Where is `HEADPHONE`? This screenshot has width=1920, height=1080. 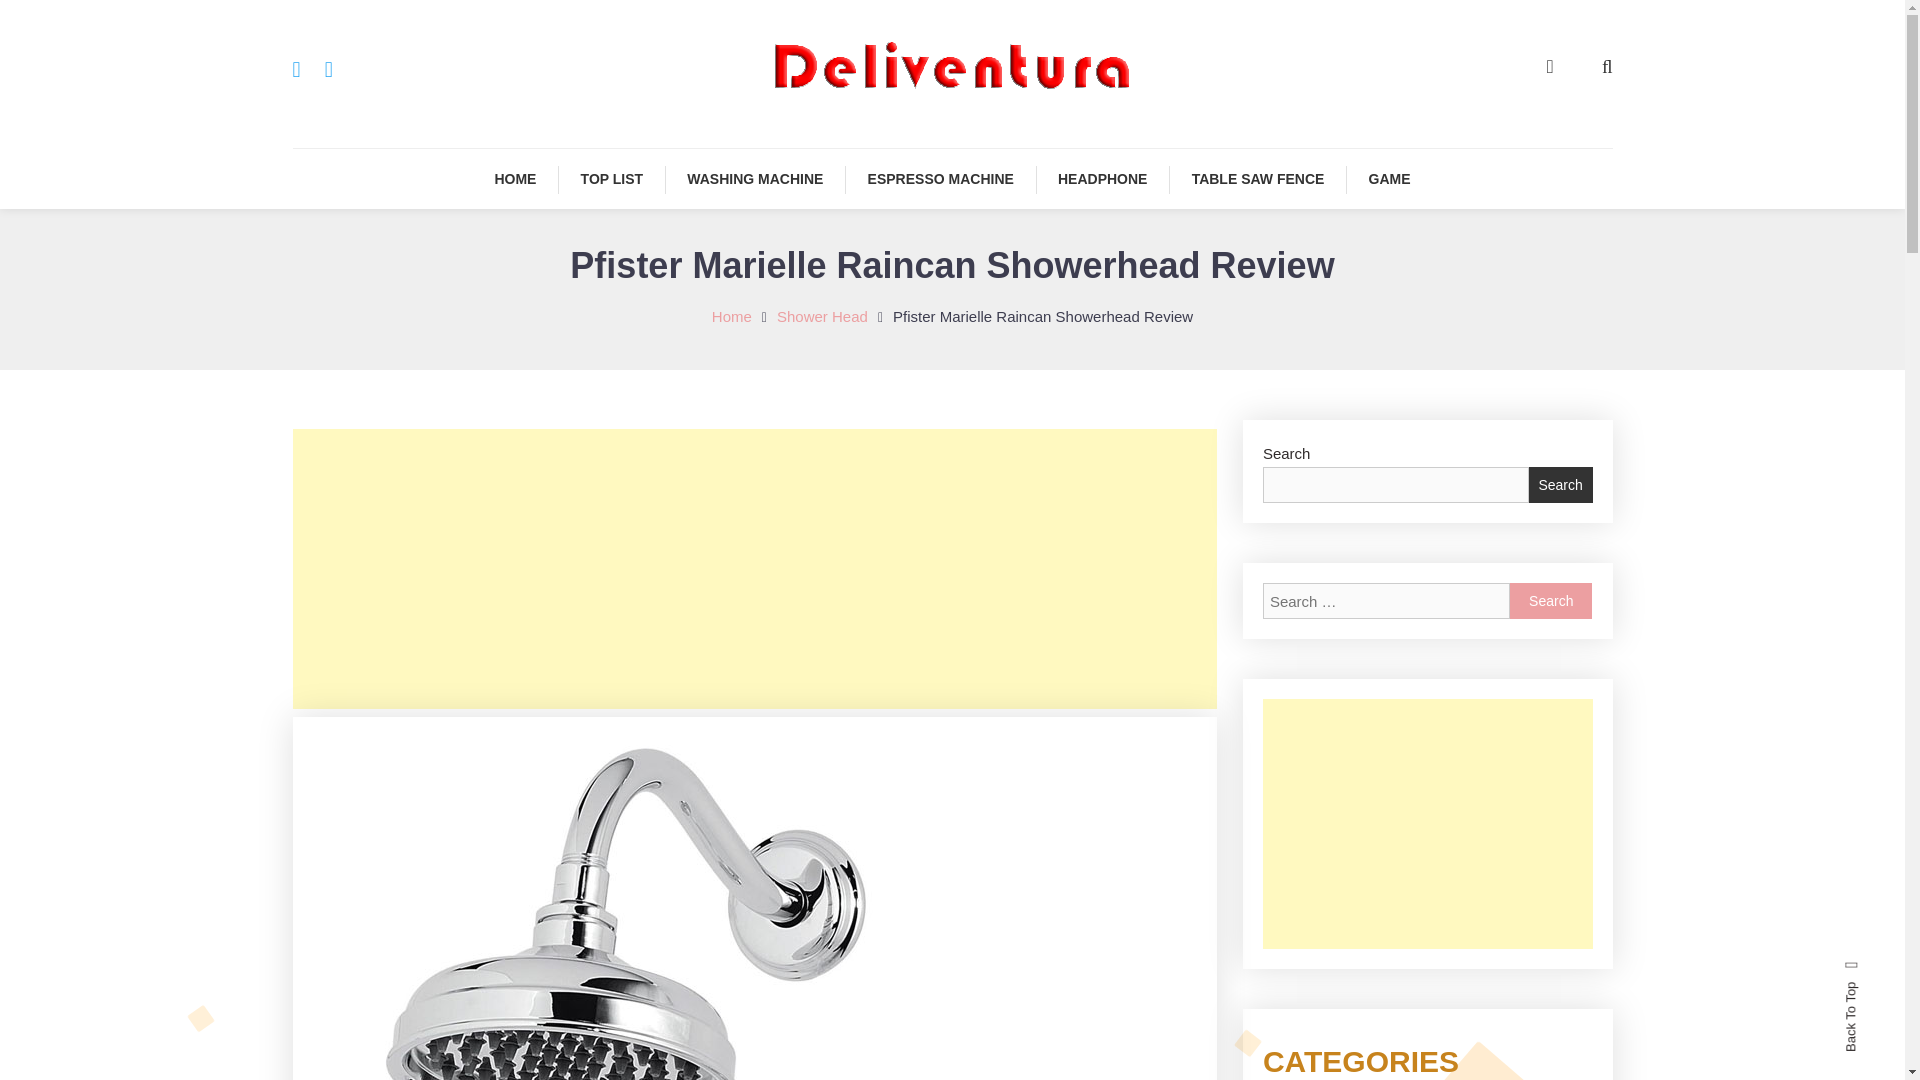 HEADPHONE is located at coordinates (1102, 179).